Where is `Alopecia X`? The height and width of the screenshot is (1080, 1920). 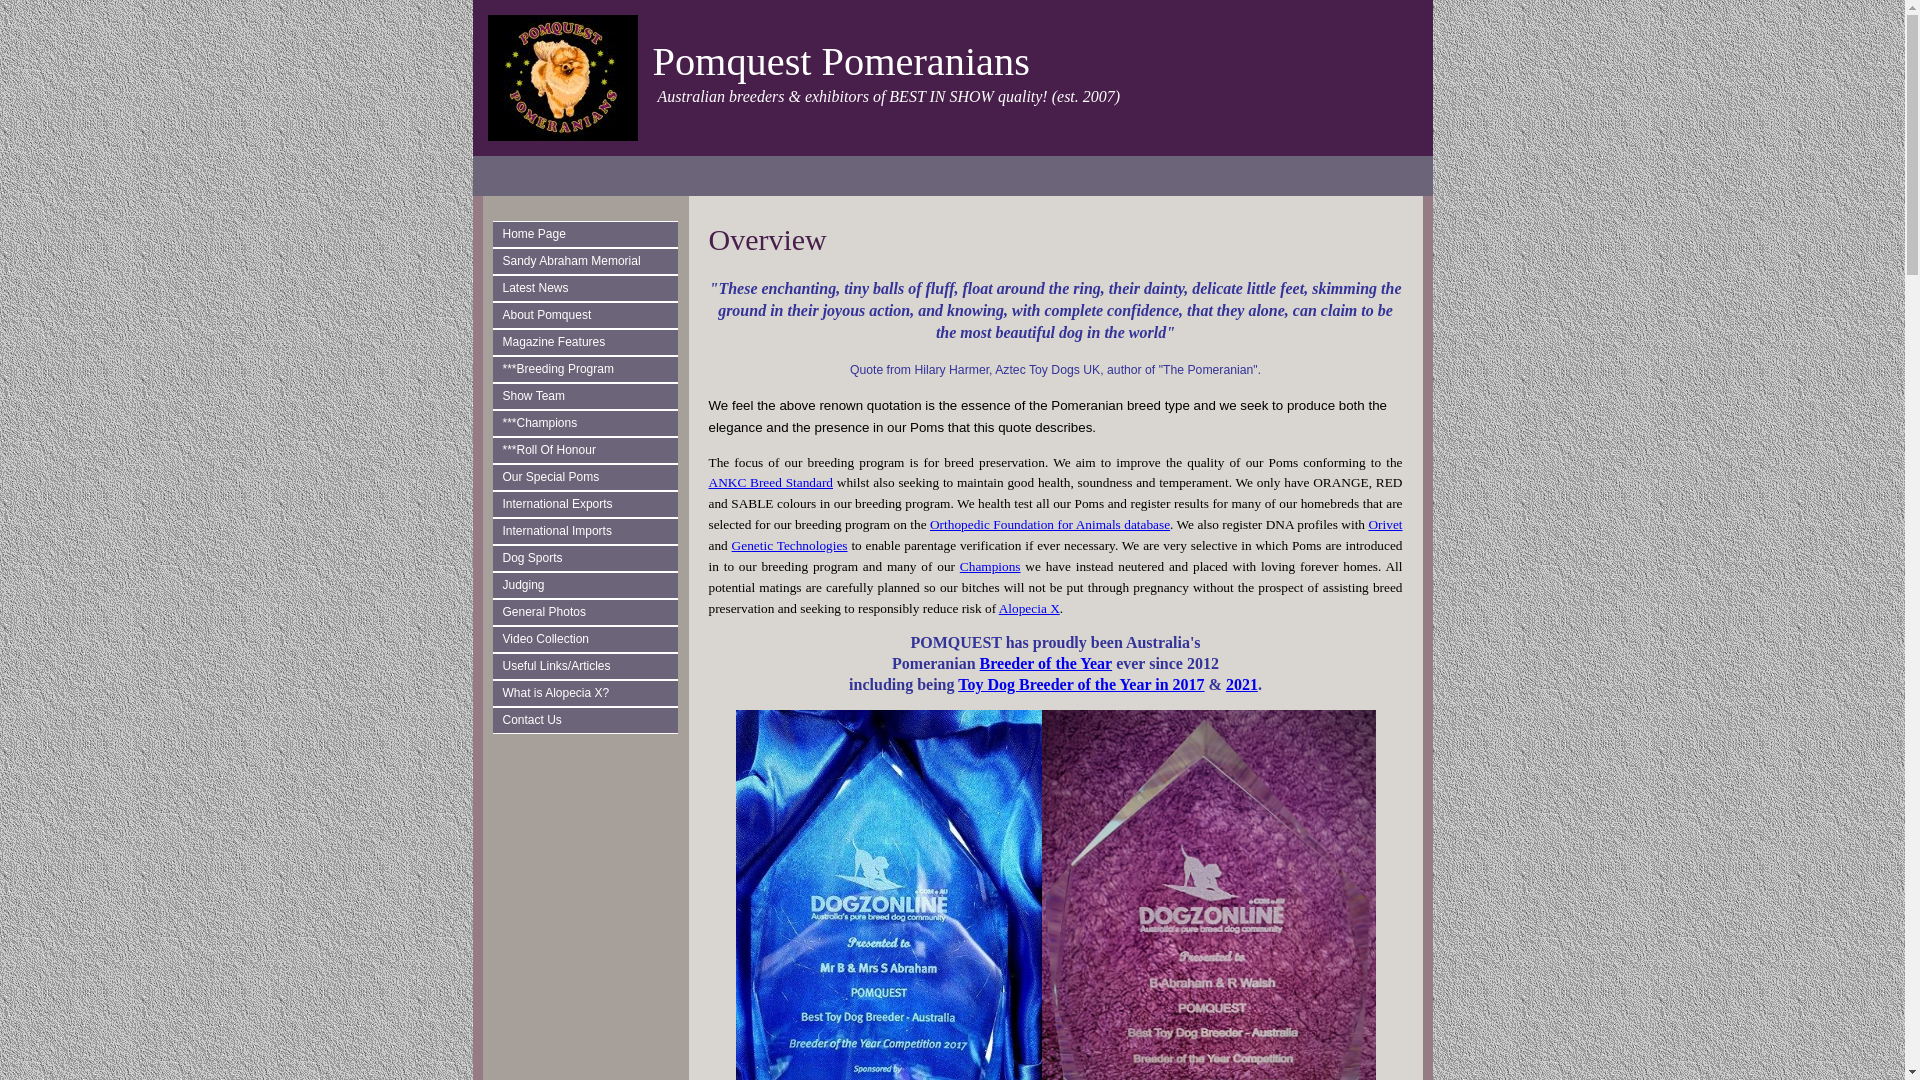 Alopecia X is located at coordinates (1029, 608).